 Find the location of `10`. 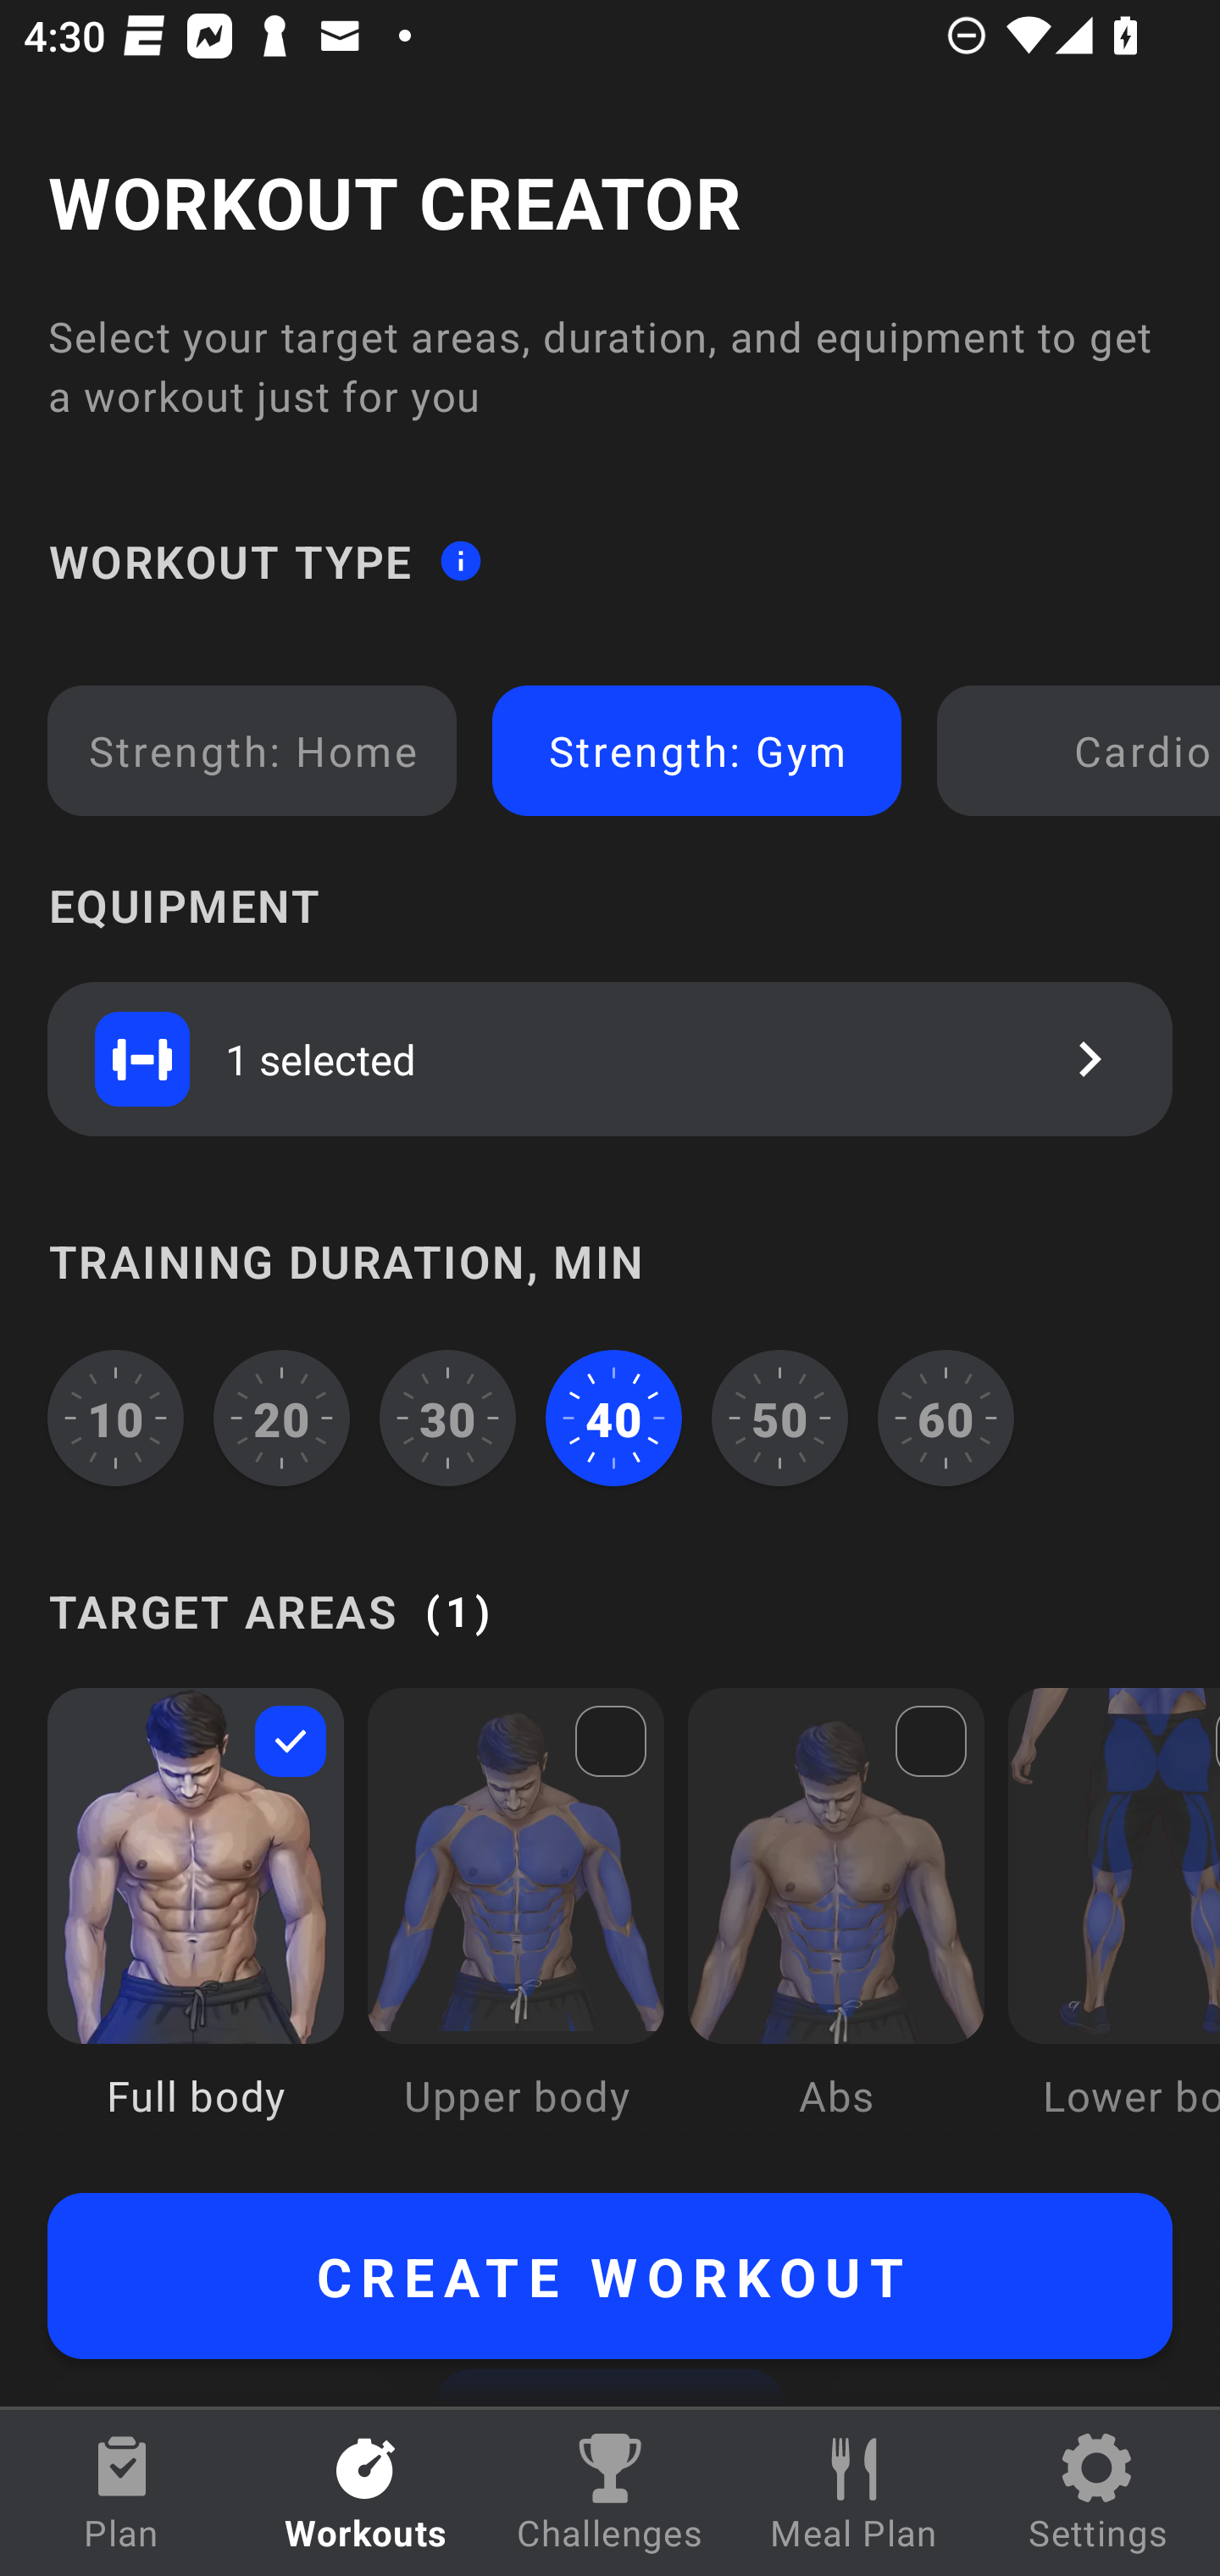

10 is located at coordinates (115, 1418).